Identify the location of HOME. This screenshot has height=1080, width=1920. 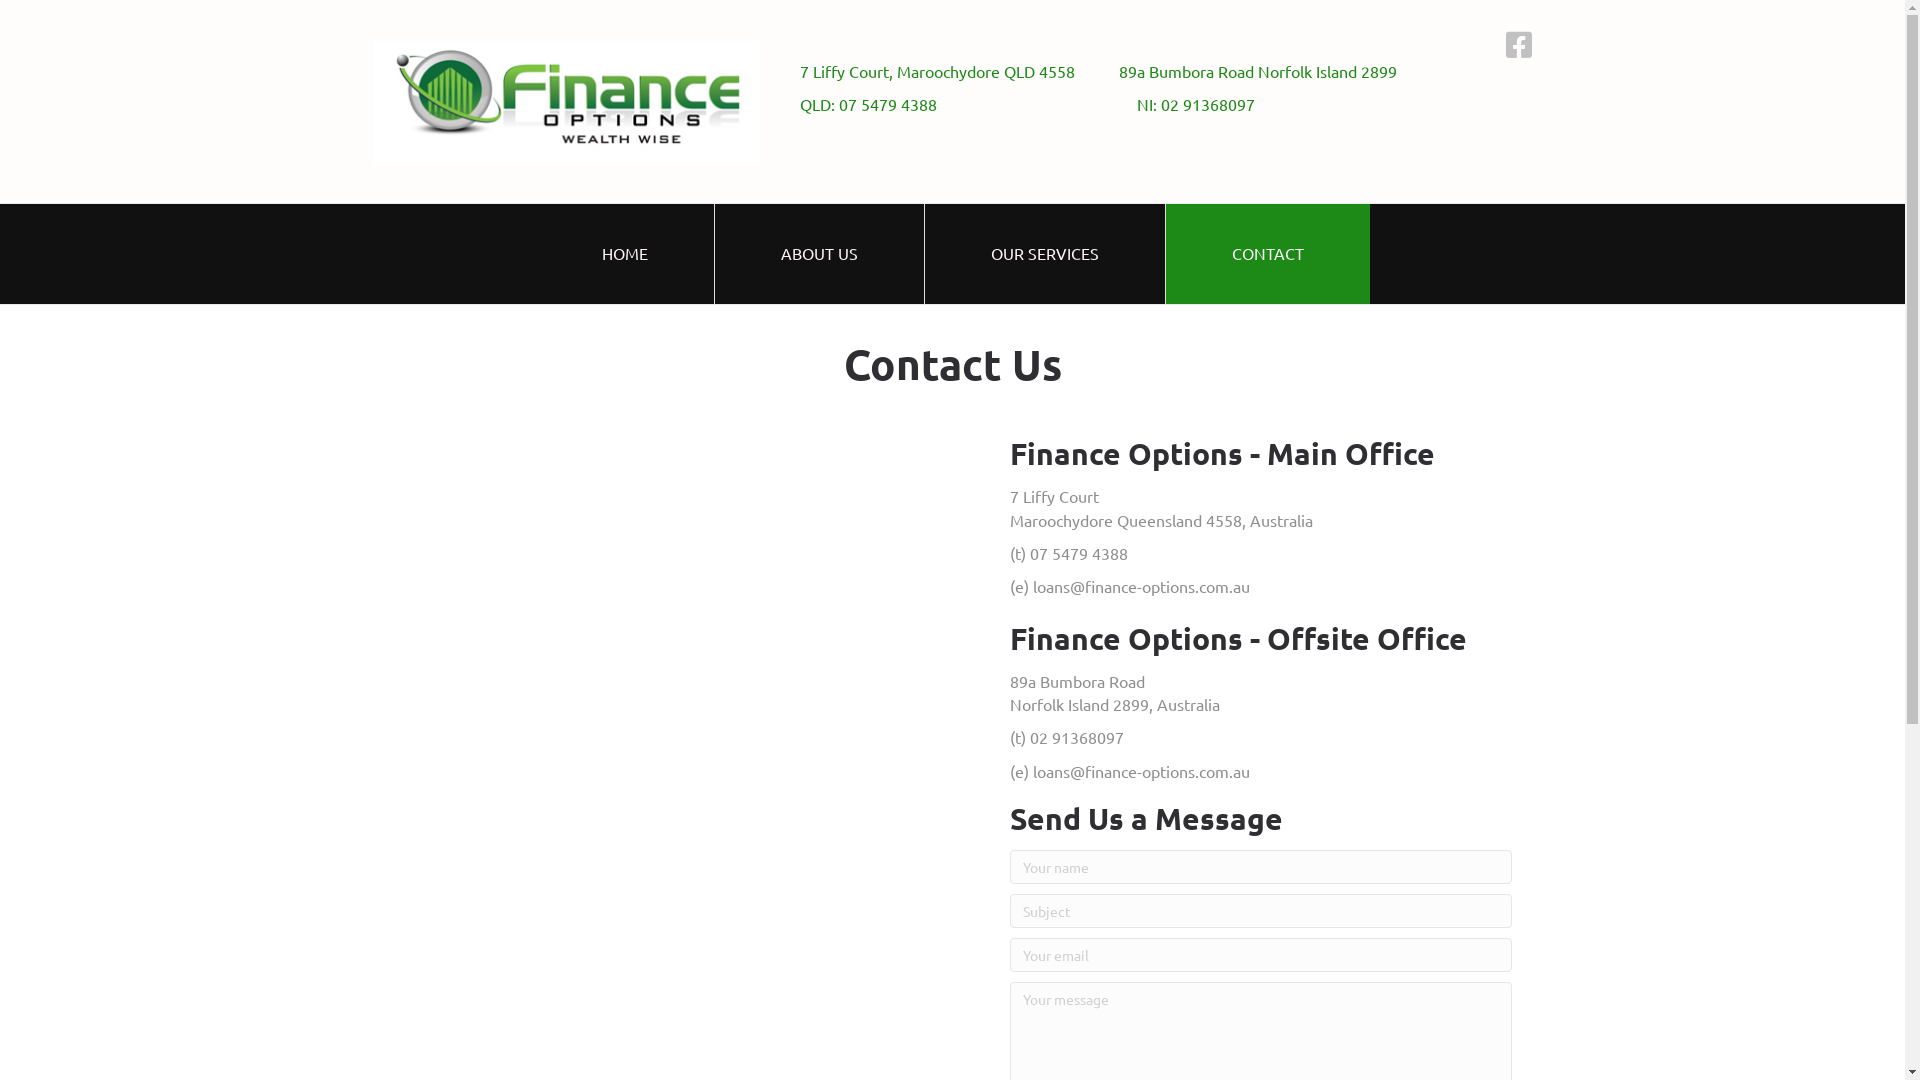
(625, 254).